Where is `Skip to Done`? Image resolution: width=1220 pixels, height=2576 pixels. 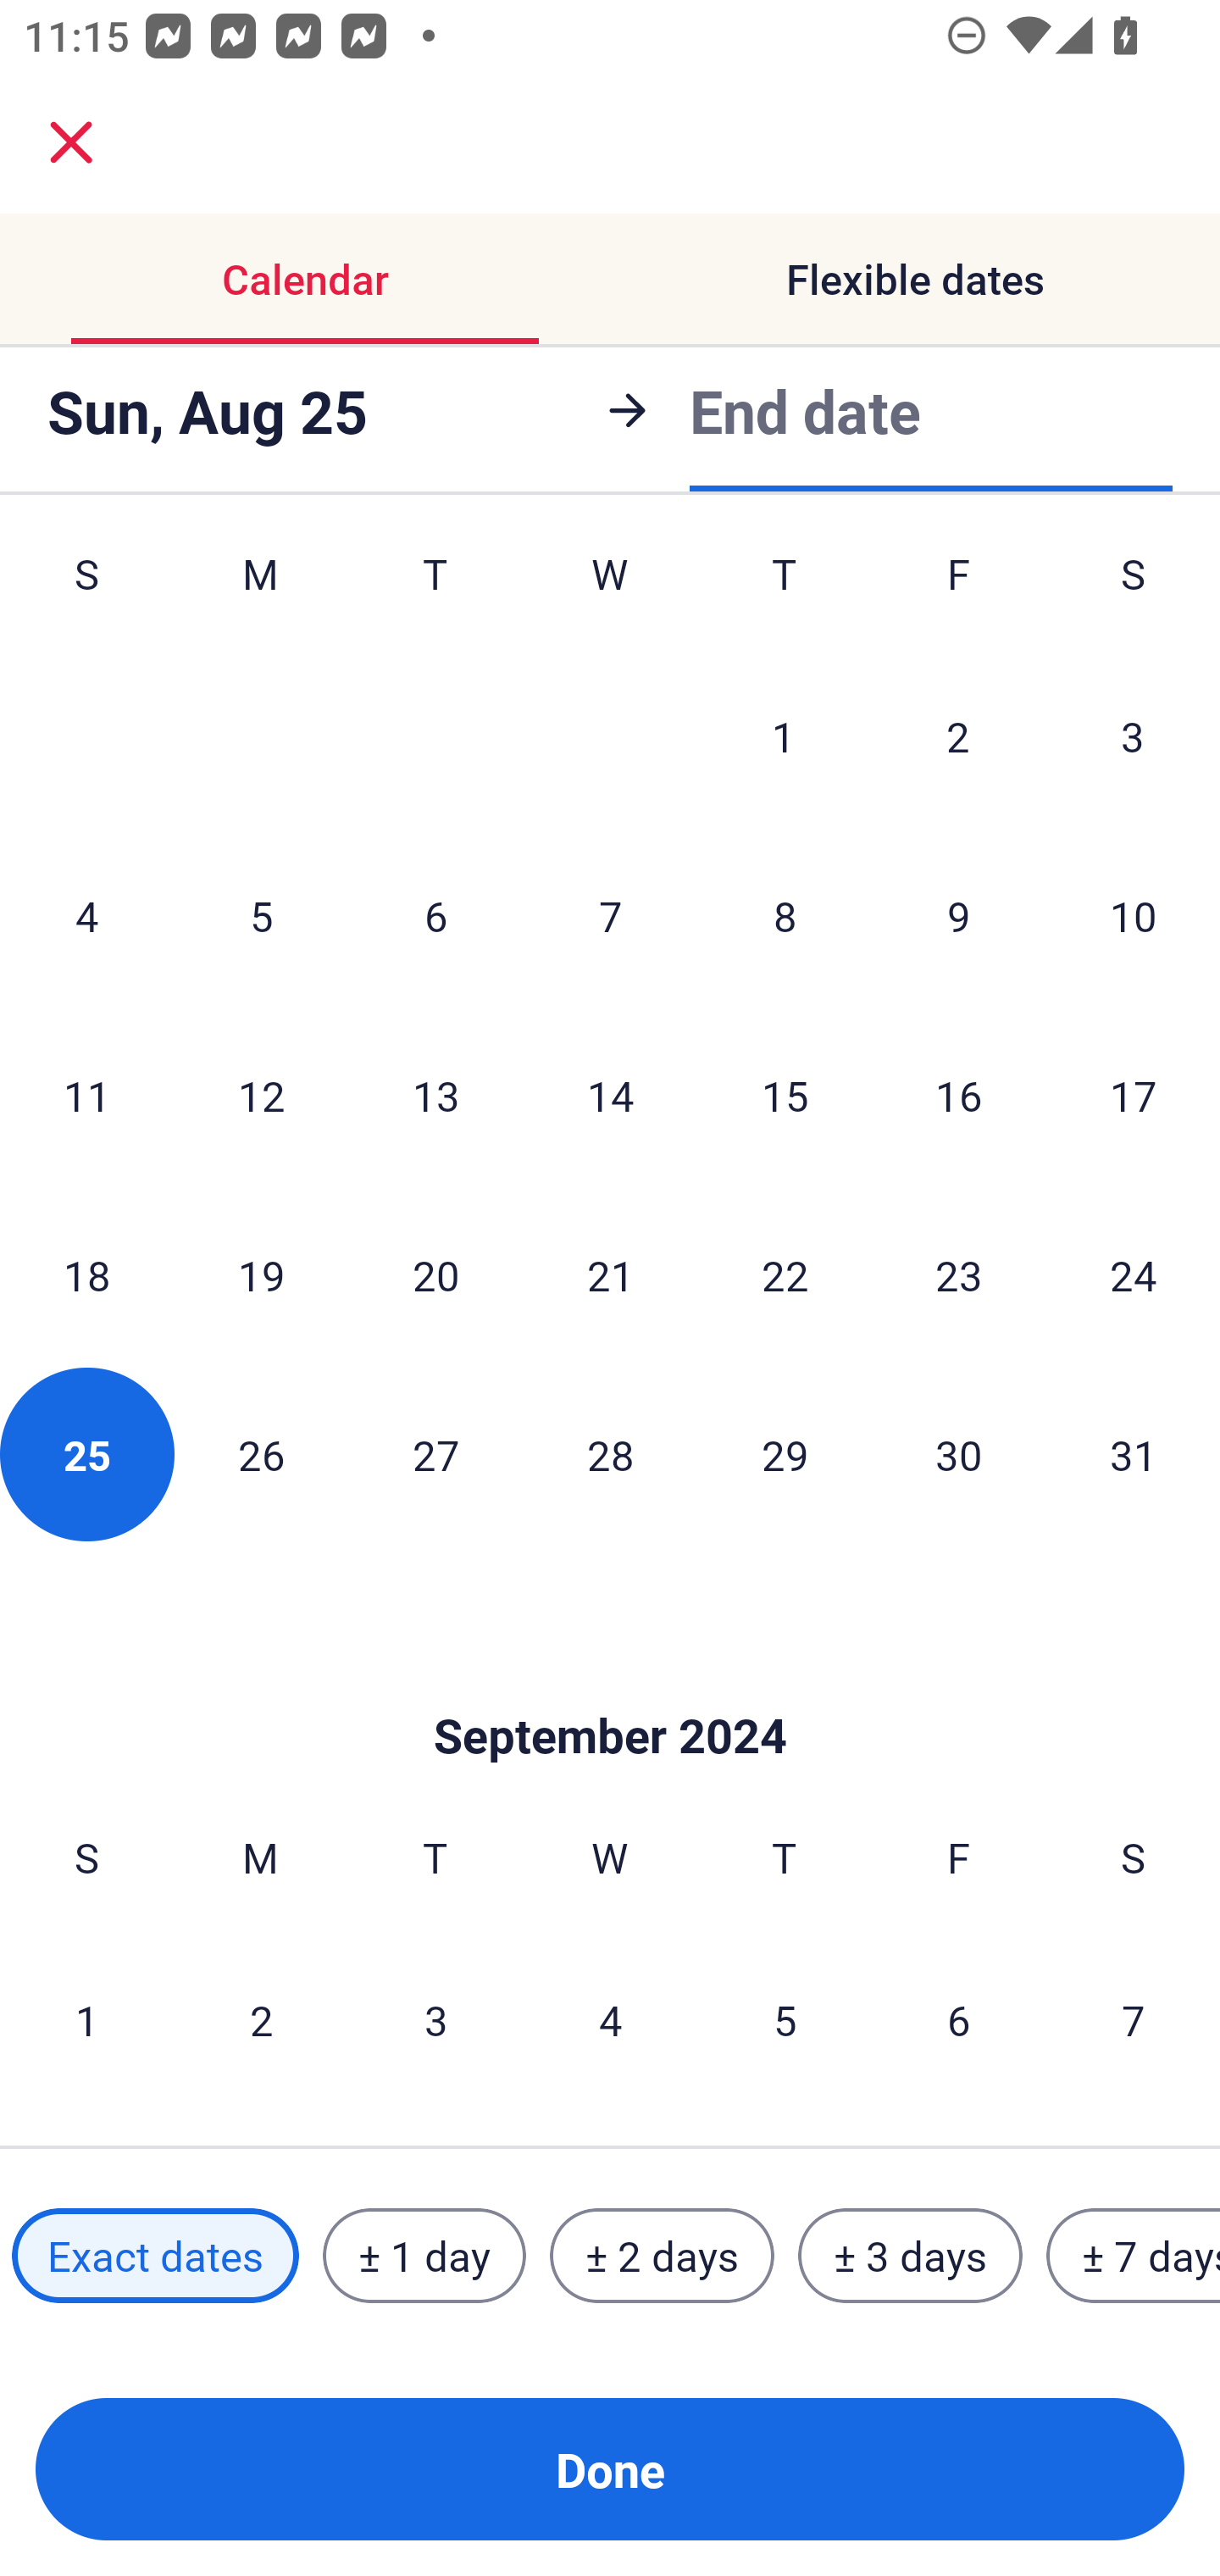 Skip to Done is located at coordinates (610, 1686).